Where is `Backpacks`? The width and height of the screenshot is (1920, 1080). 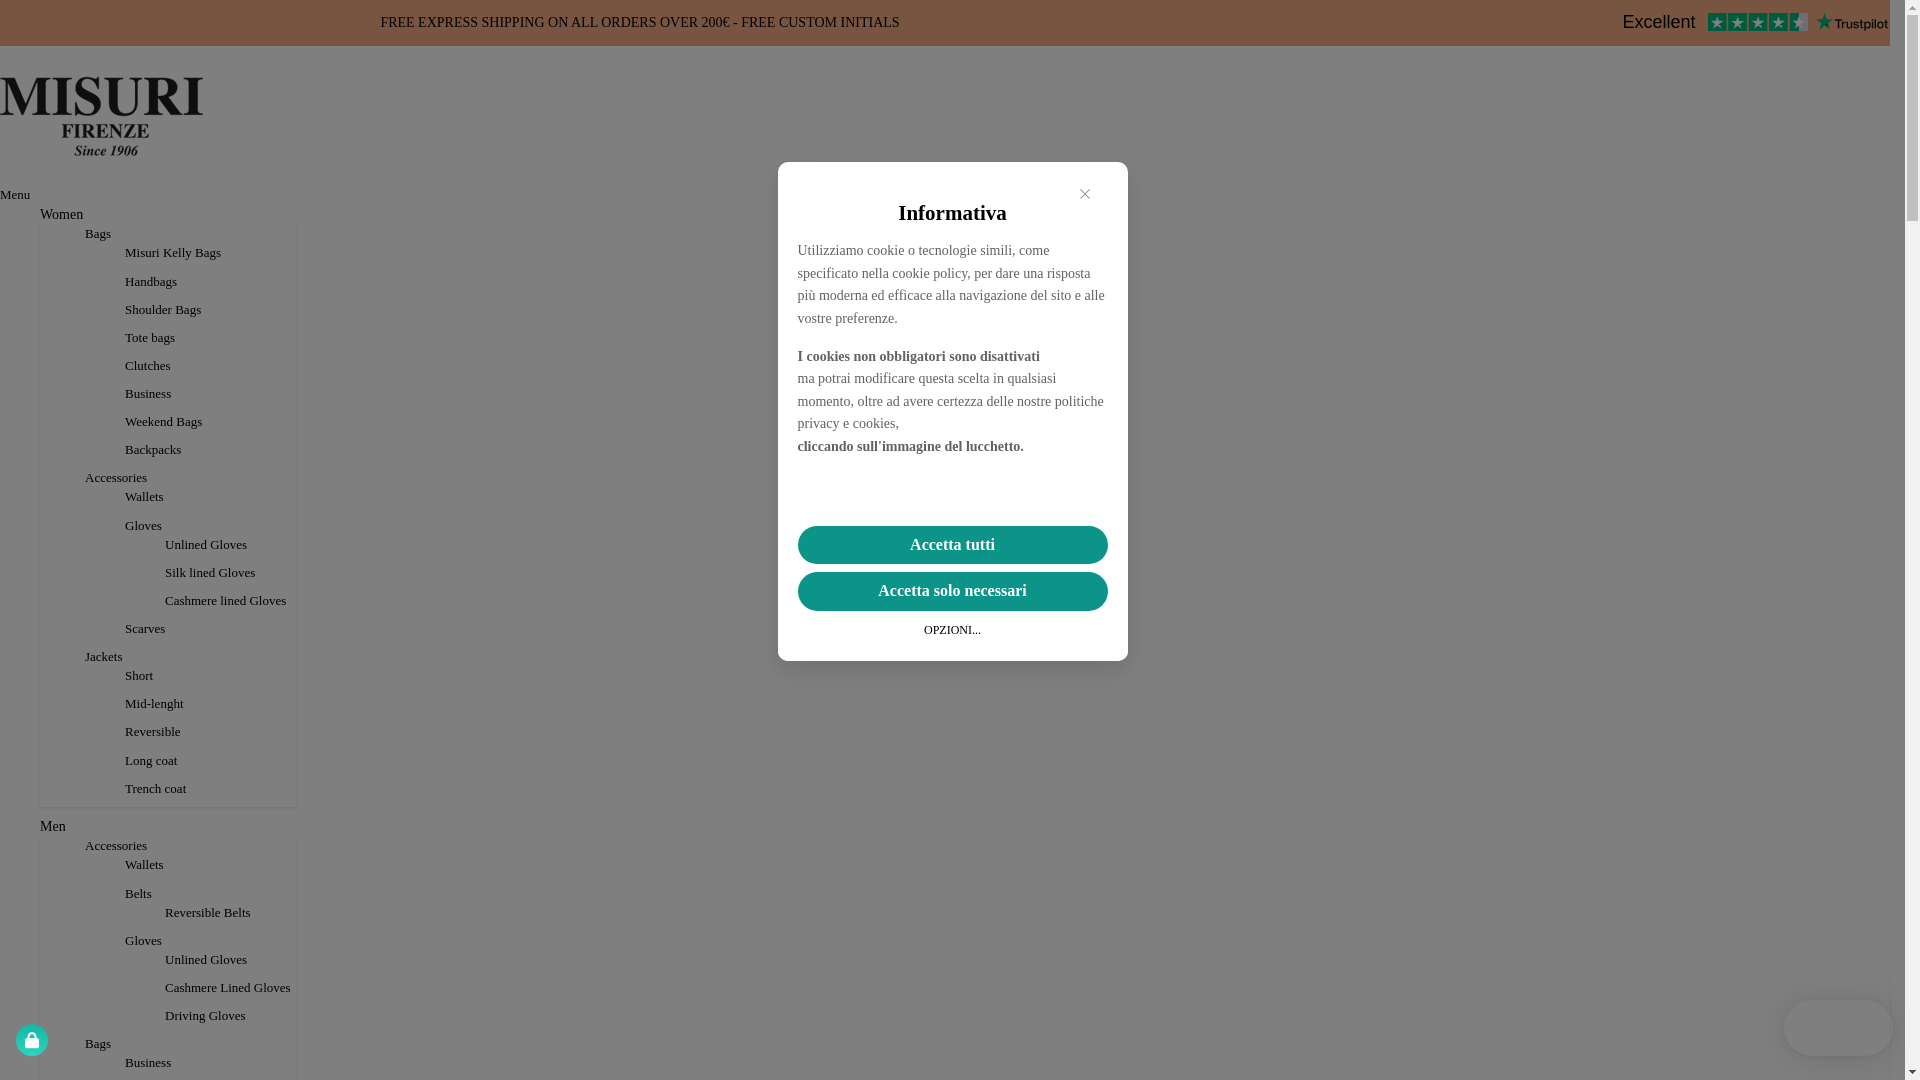
Backpacks is located at coordinates (152, 448).